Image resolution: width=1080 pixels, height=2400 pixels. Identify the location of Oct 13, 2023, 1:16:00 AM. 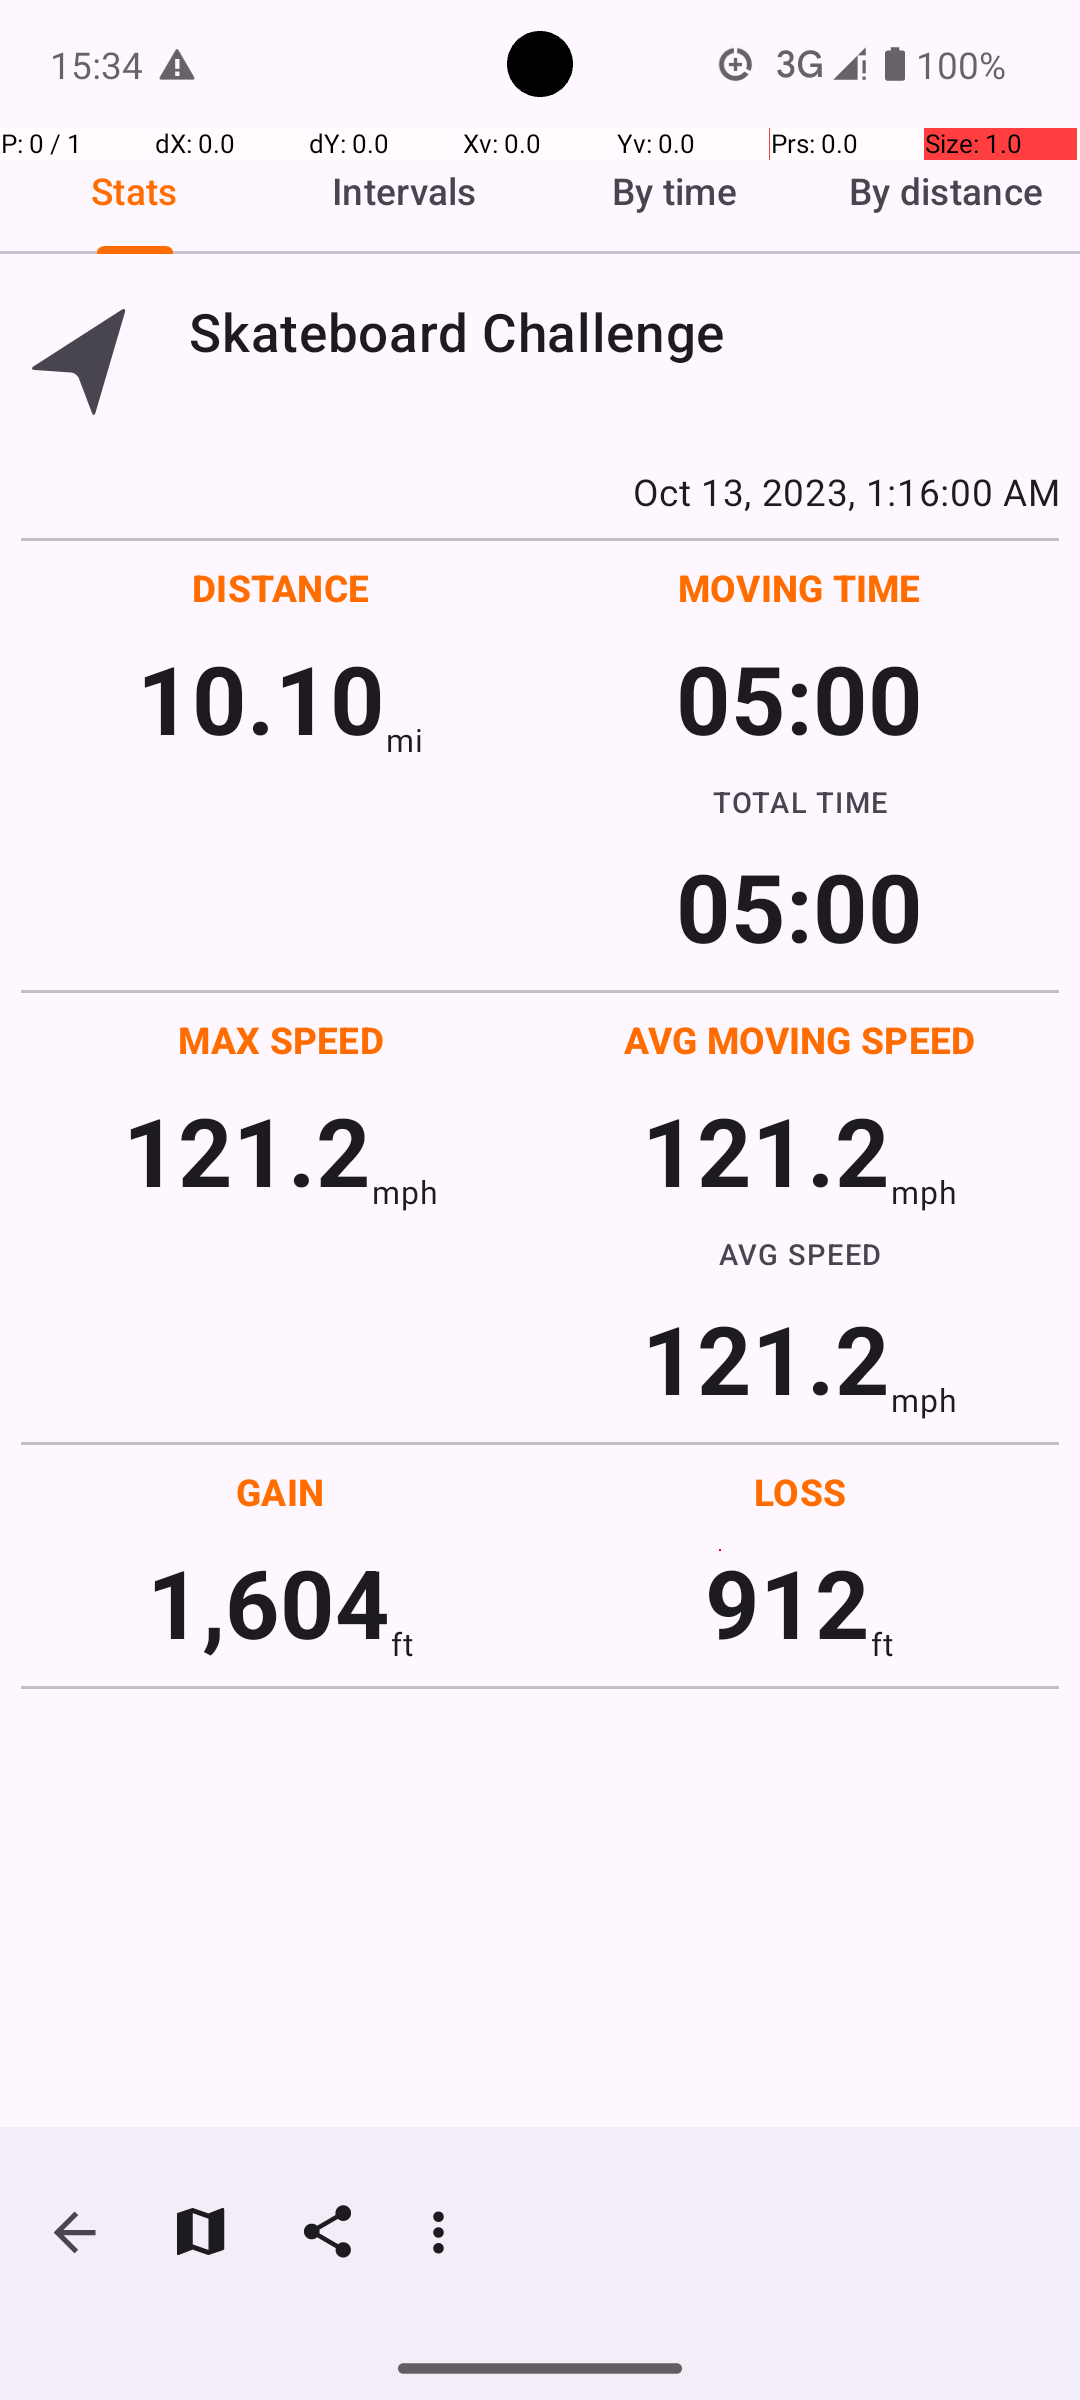
(540, 491).